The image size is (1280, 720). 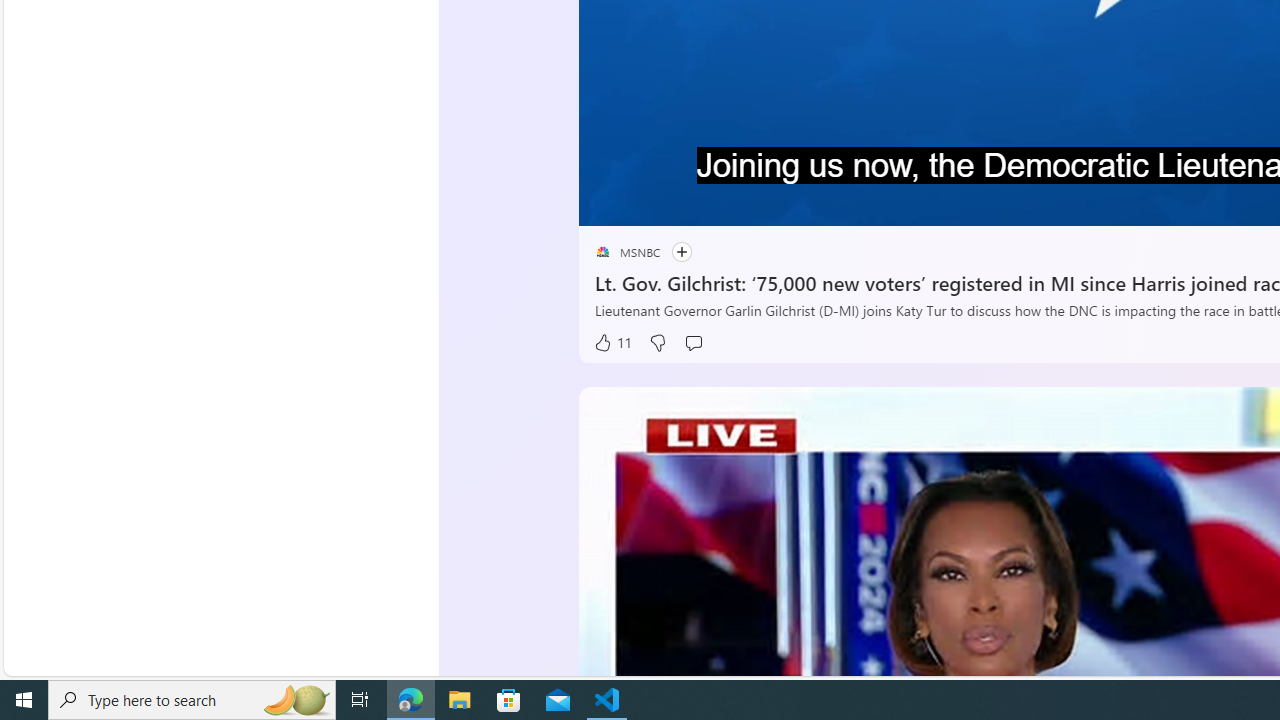 What do you see at coordinates (612, 343) in the screenshot?
I see `11 Like` at bounding box center [612, 343].